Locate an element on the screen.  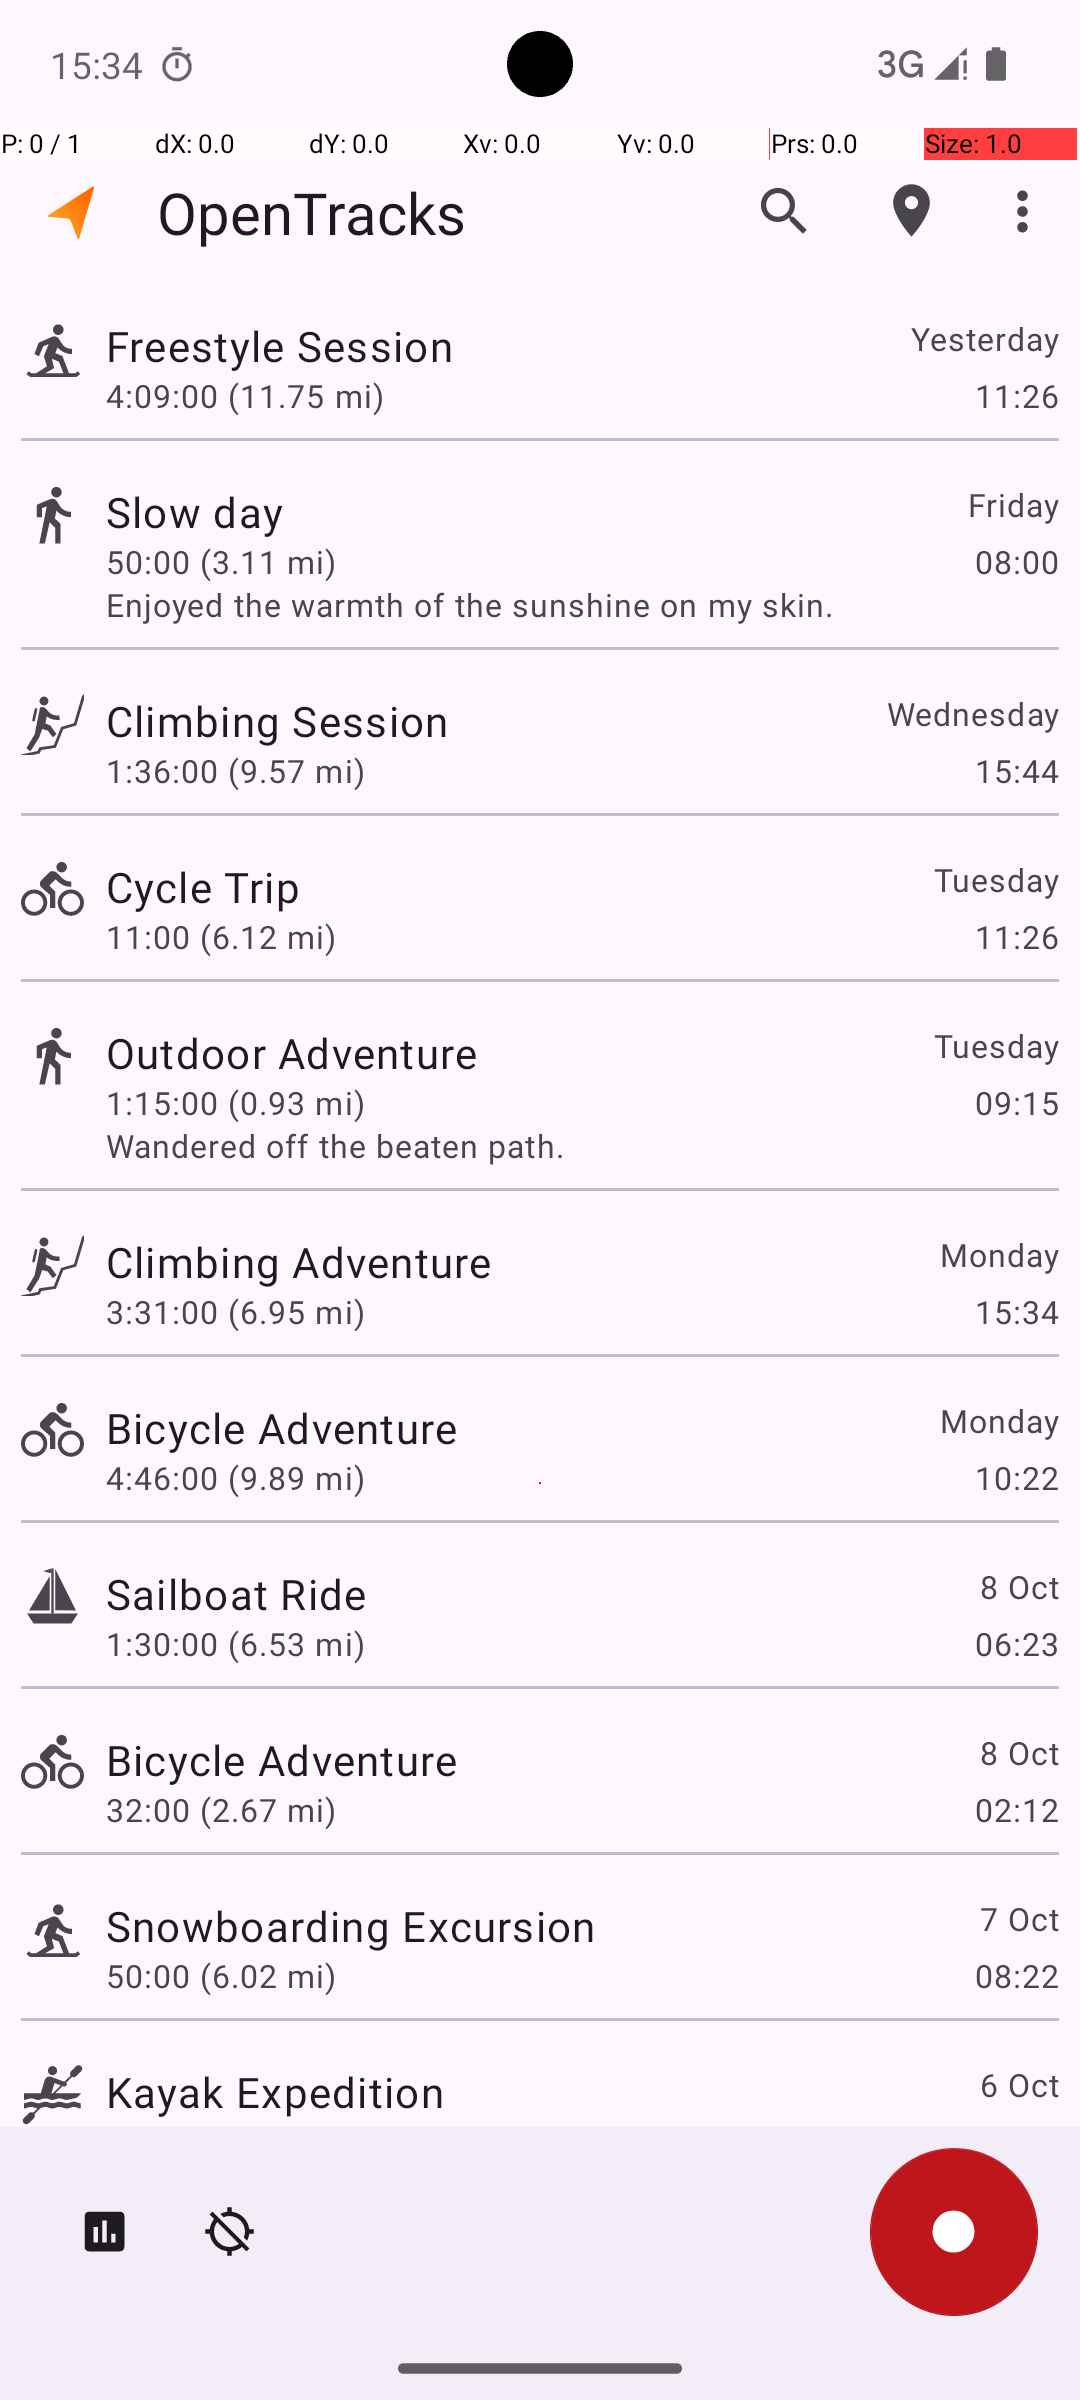
4:09:00 (11.75 mi) is located at coordinates (244, 395).